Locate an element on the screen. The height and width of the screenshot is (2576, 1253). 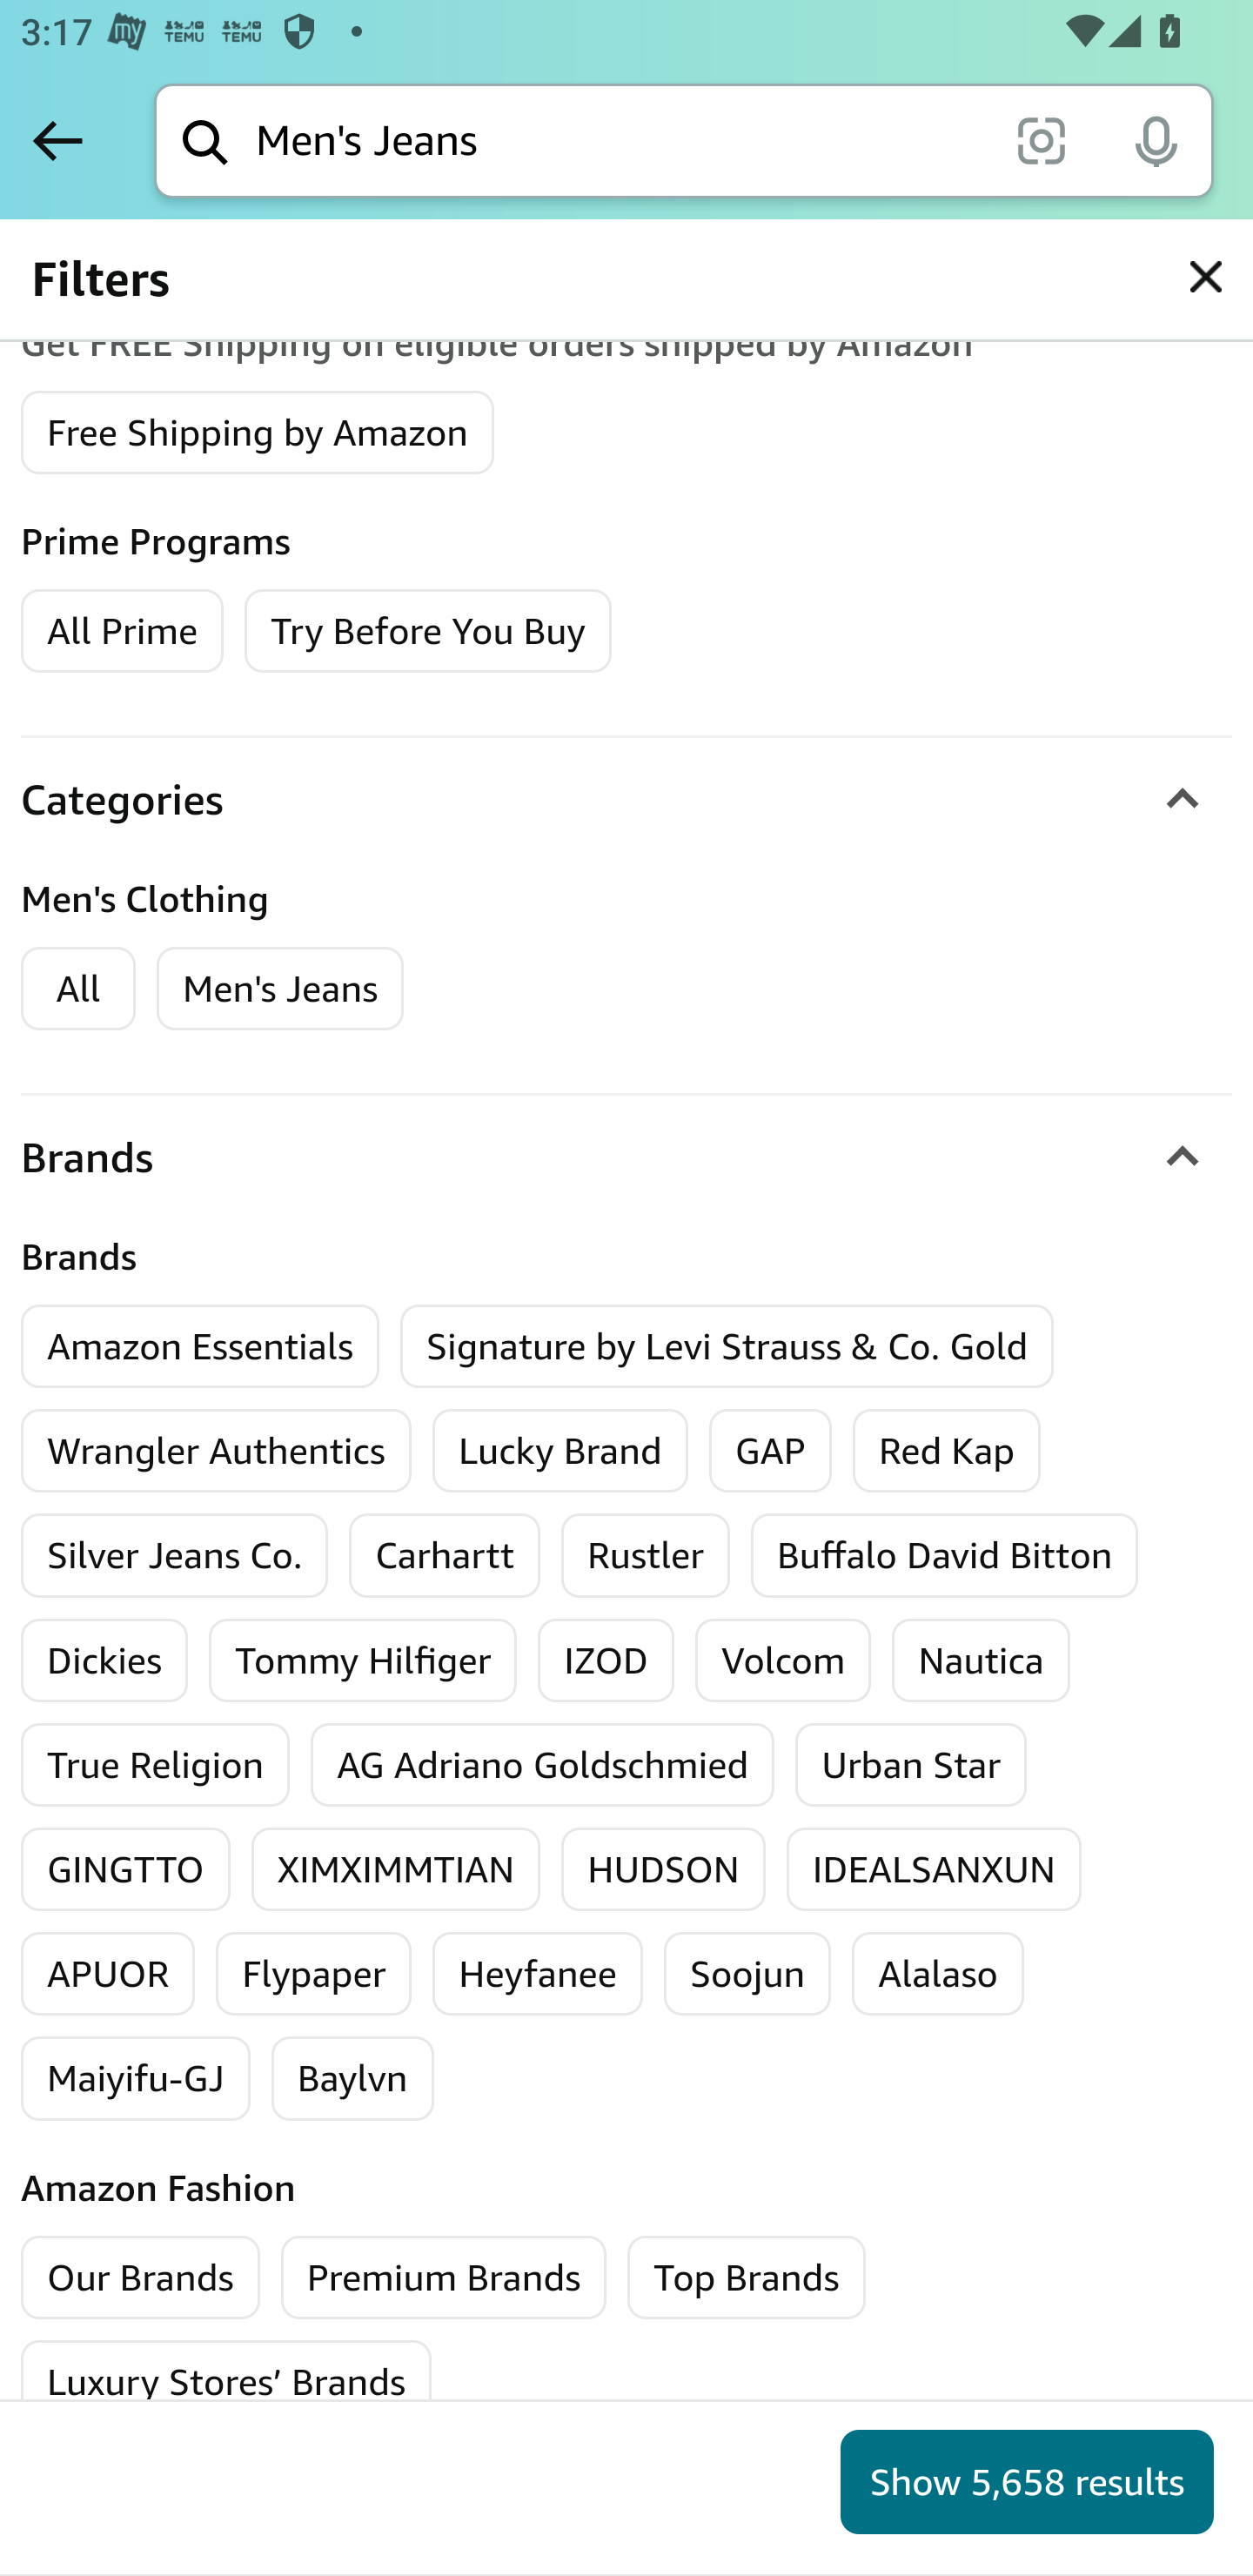
scan it is located at coordinates (1041, 139).